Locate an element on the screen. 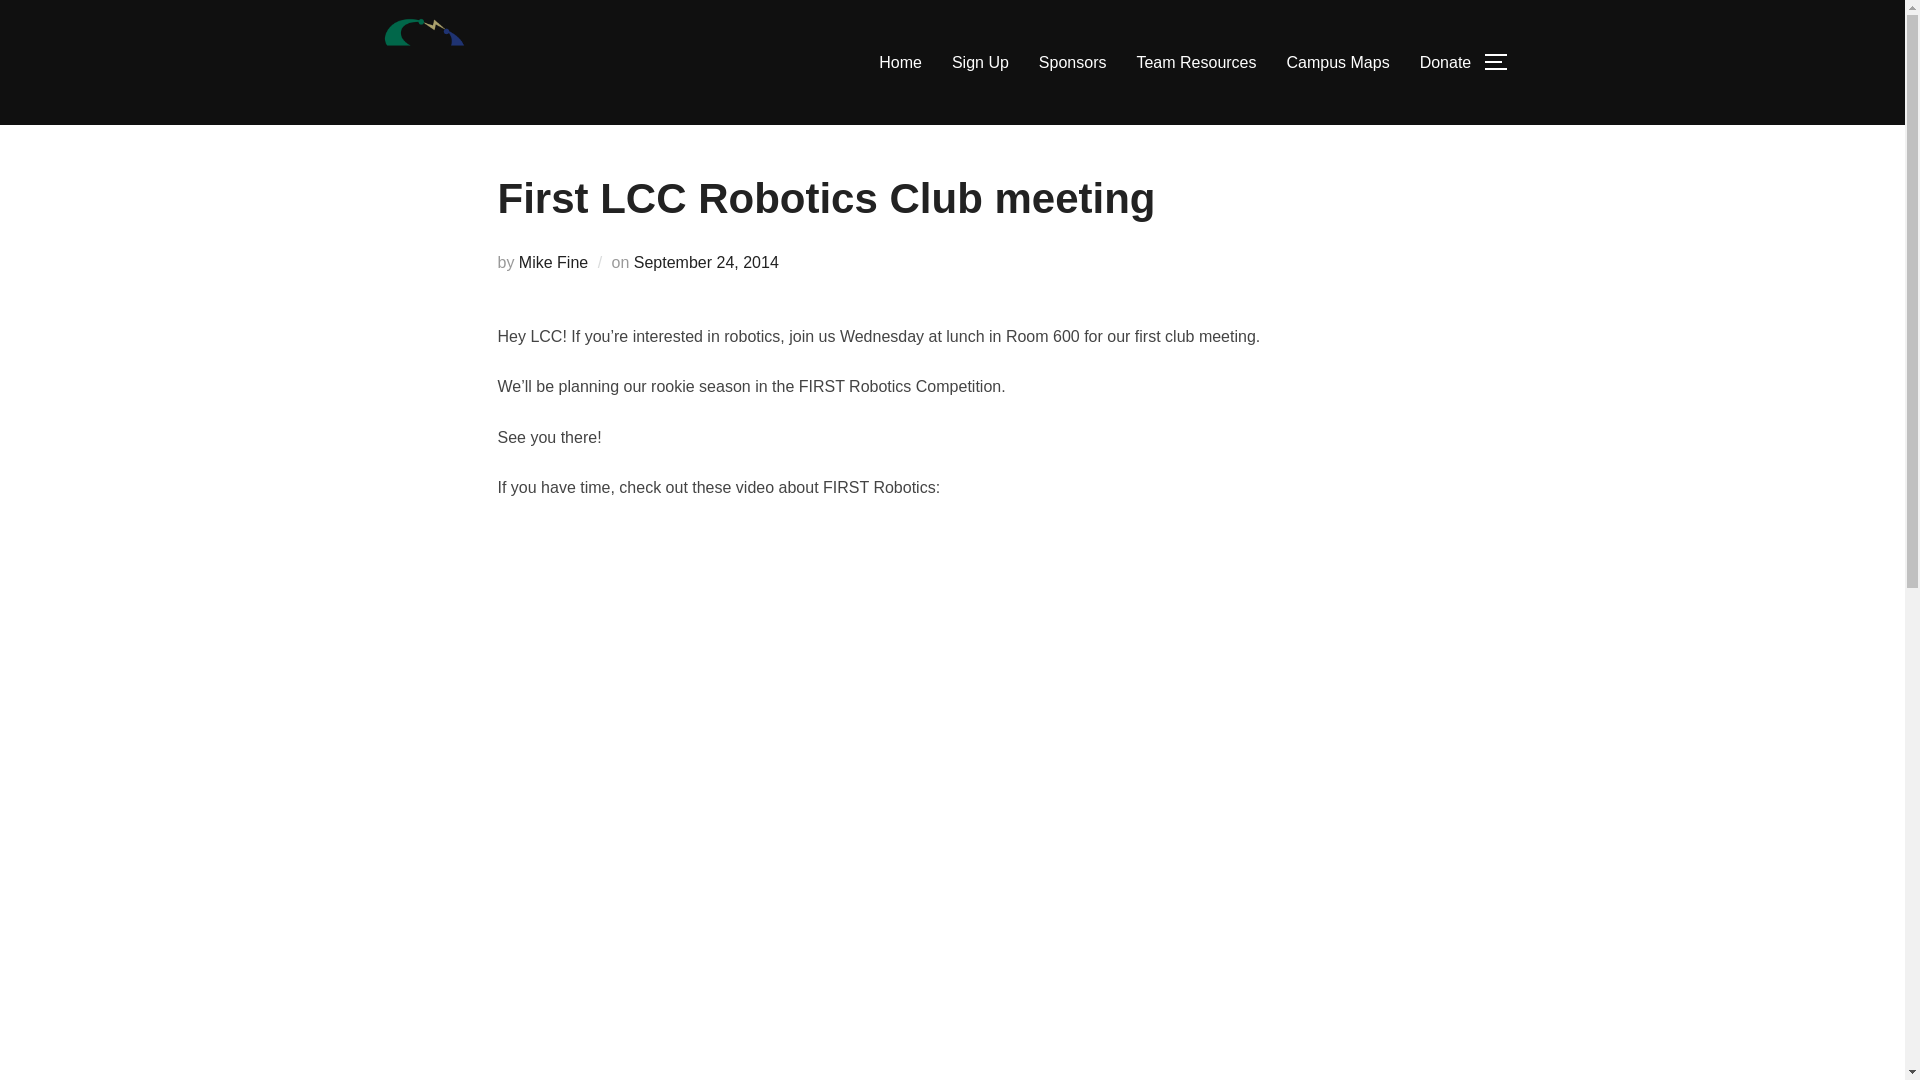 This screenshot has width=1920, height=1080. Sponsors is located at coordinates (1072, 63).